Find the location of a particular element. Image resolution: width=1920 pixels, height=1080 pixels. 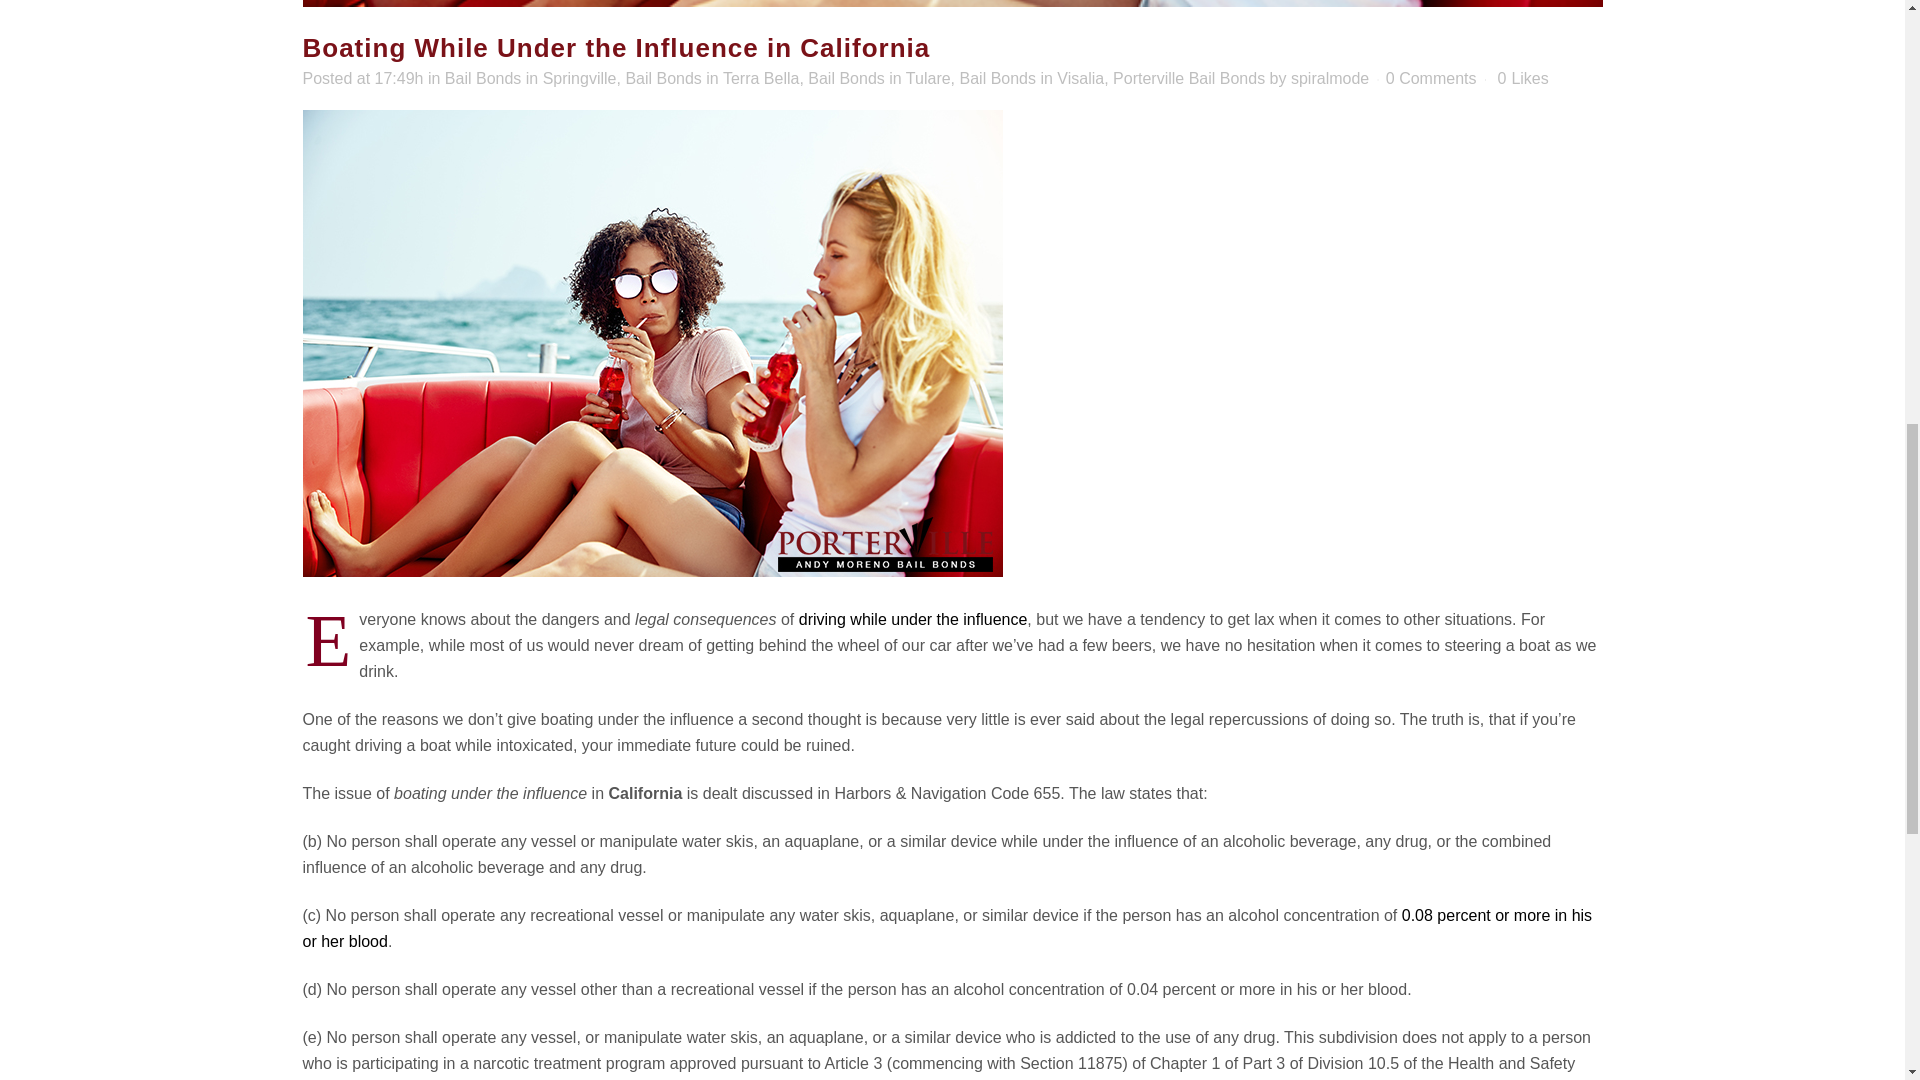

How Much is 1 Serving of Alcohol? is located at coordinates (946, 928).